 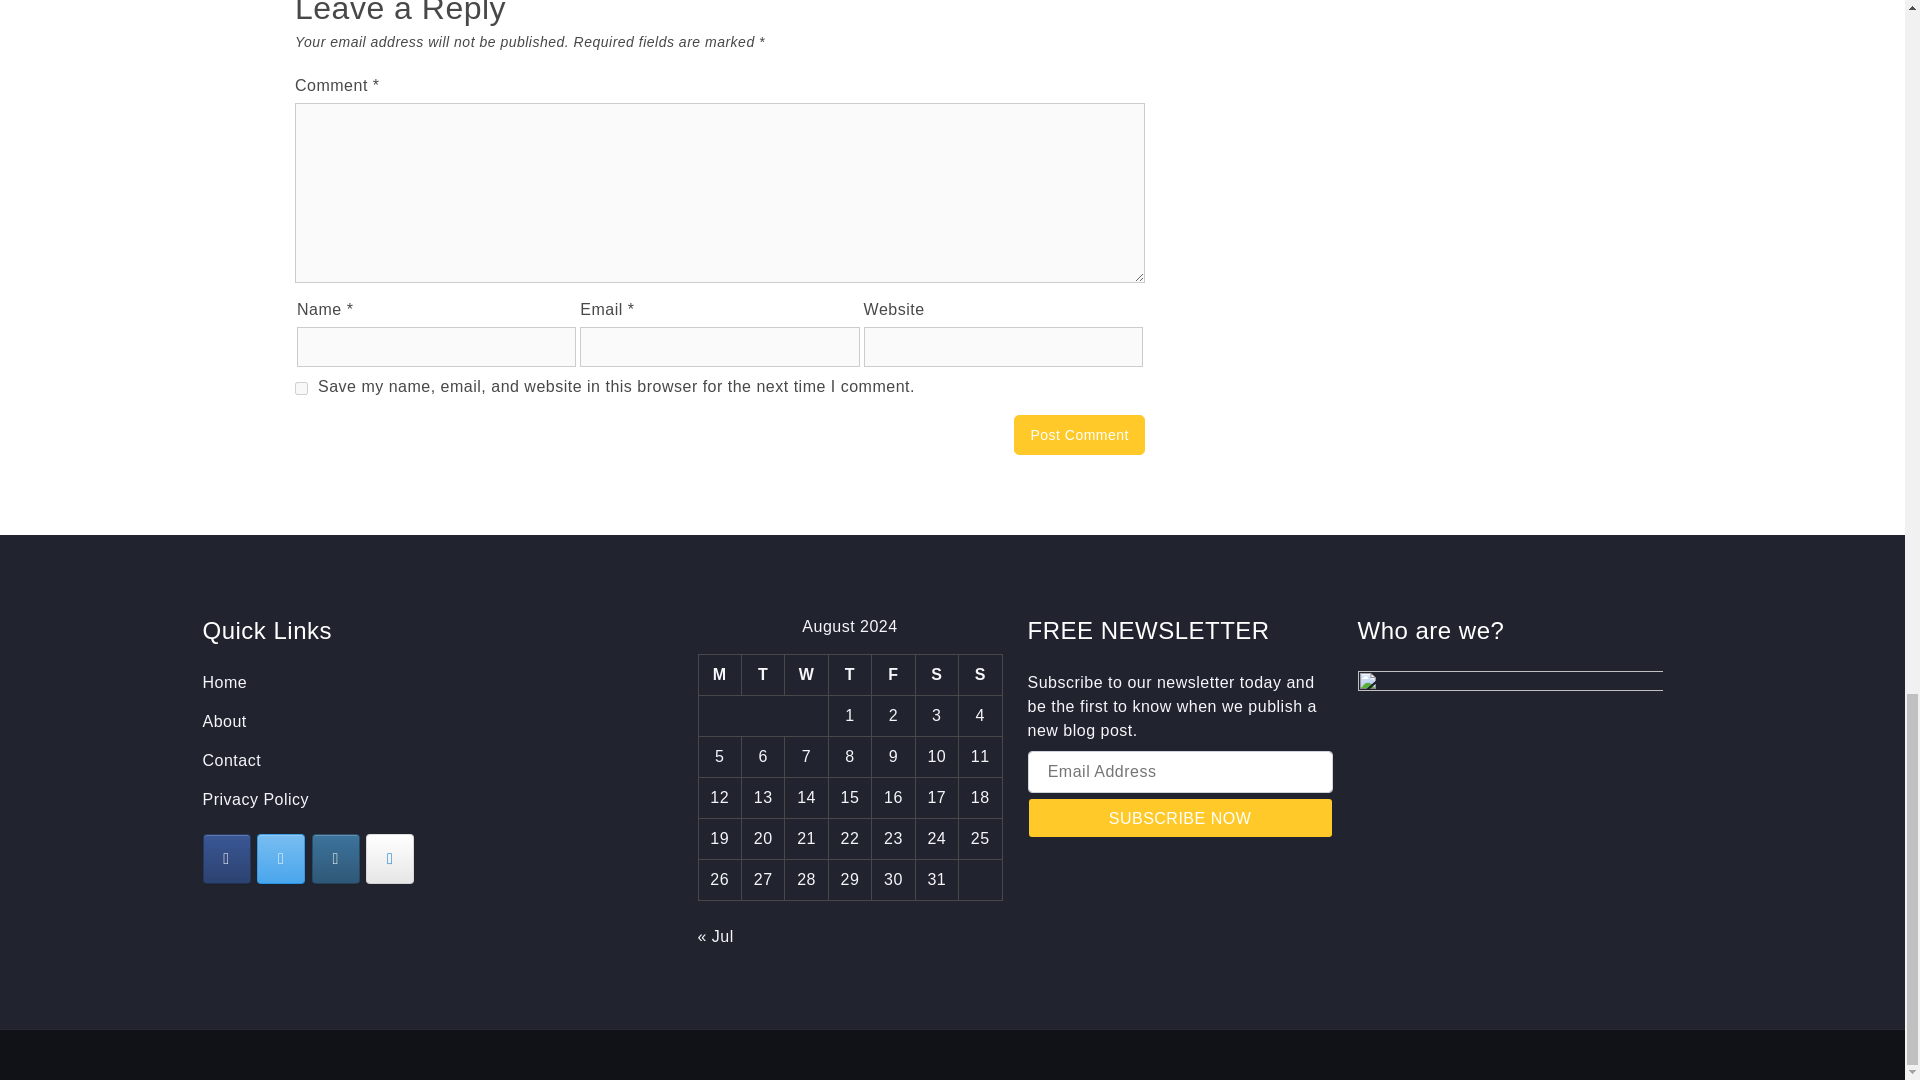 What do you see at coordinates (1180, 818) in the screenshot?
I see `SUBSCRIBE NOW` at bounding box center [1180, 818].